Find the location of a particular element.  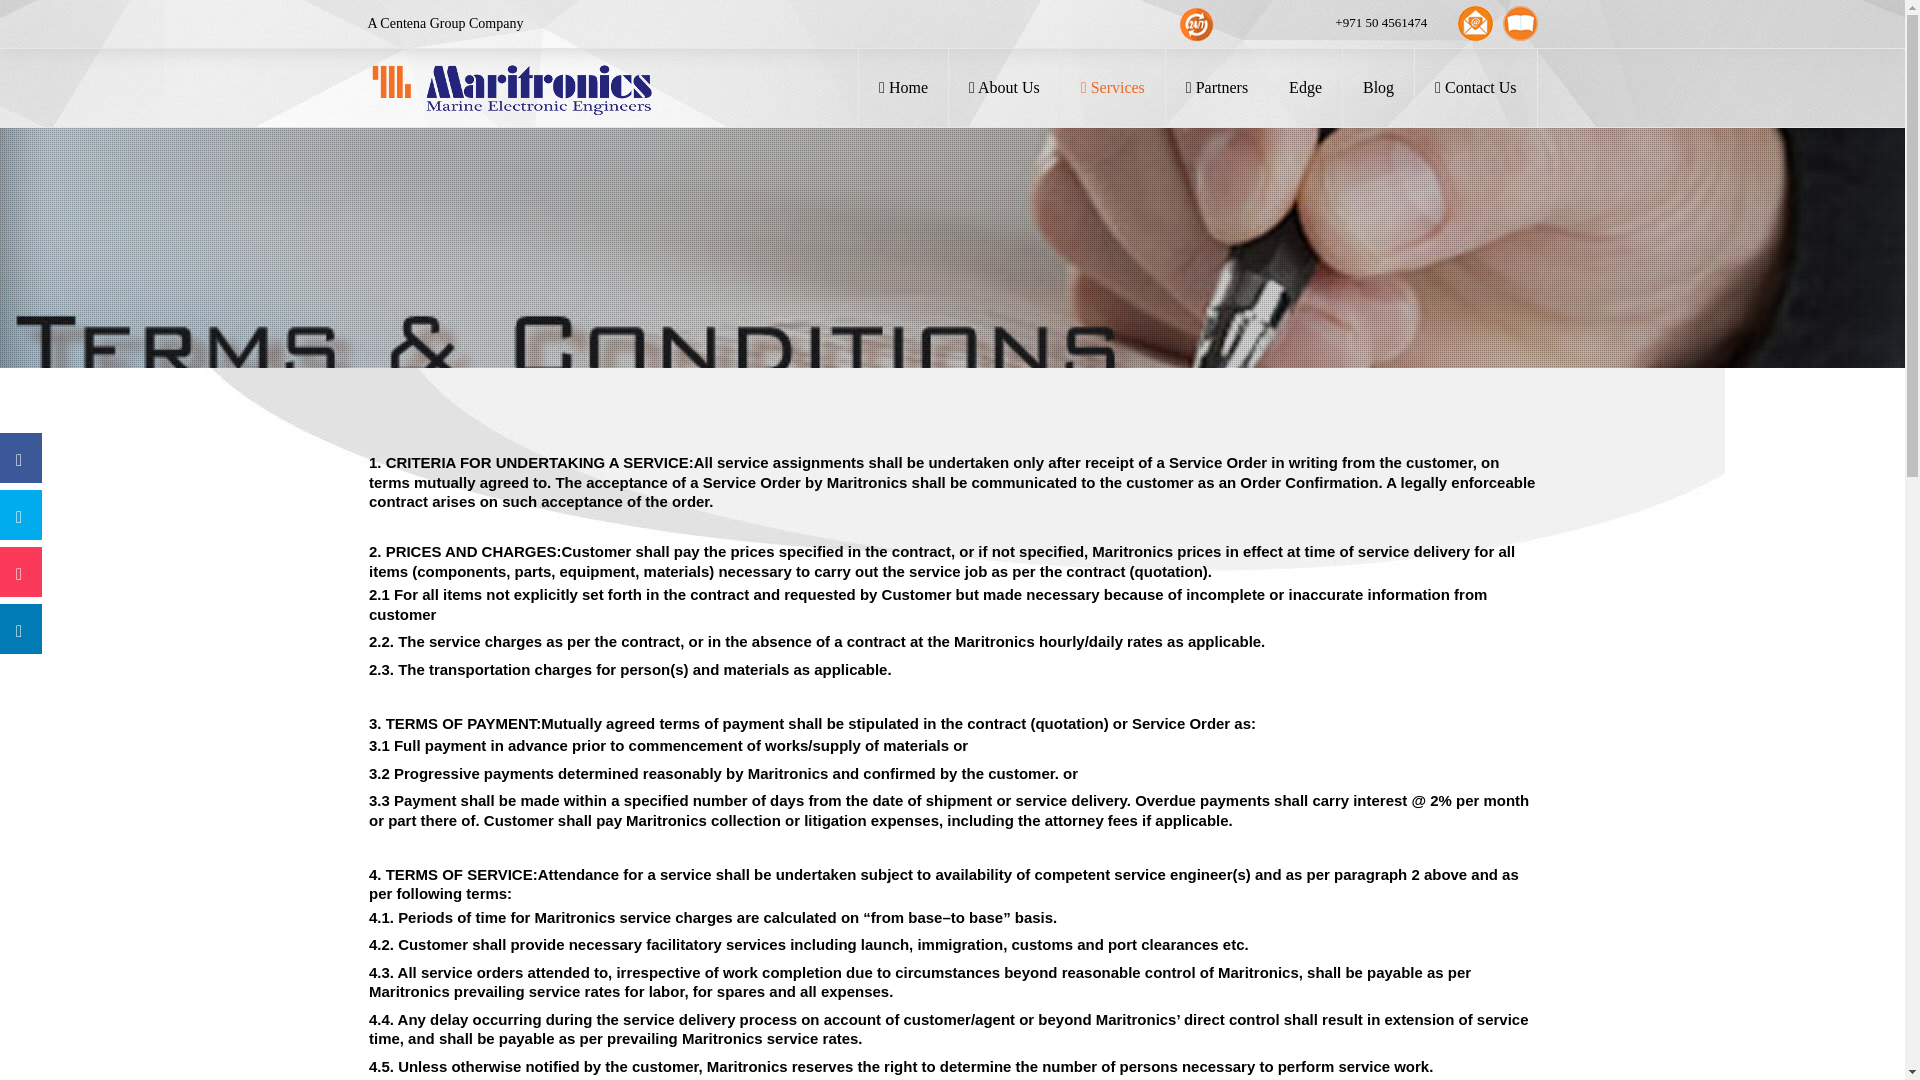

Contact Us is located at coordinates (1476, 88).